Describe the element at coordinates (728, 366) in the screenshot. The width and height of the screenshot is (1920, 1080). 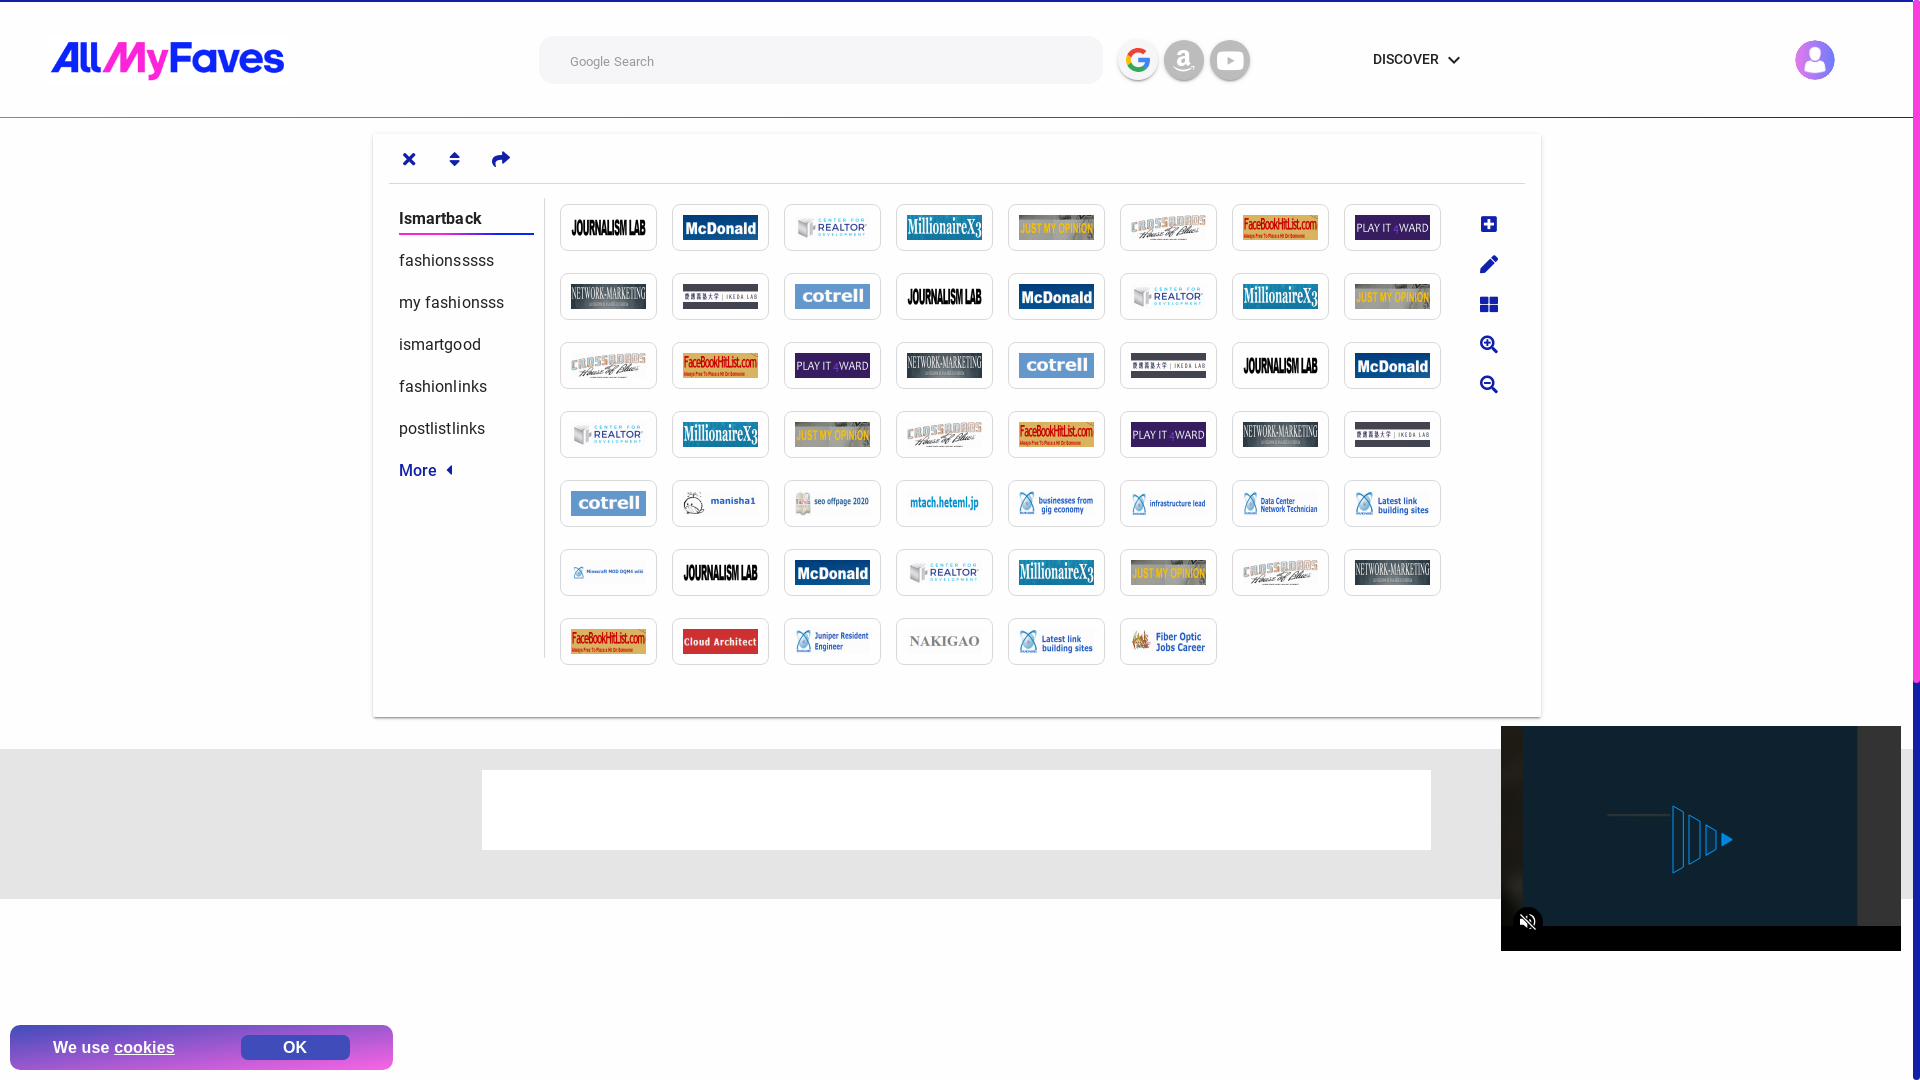
I see `http://facebookhitlist.com/profiles/blogs/stylee-fashions` at that location.